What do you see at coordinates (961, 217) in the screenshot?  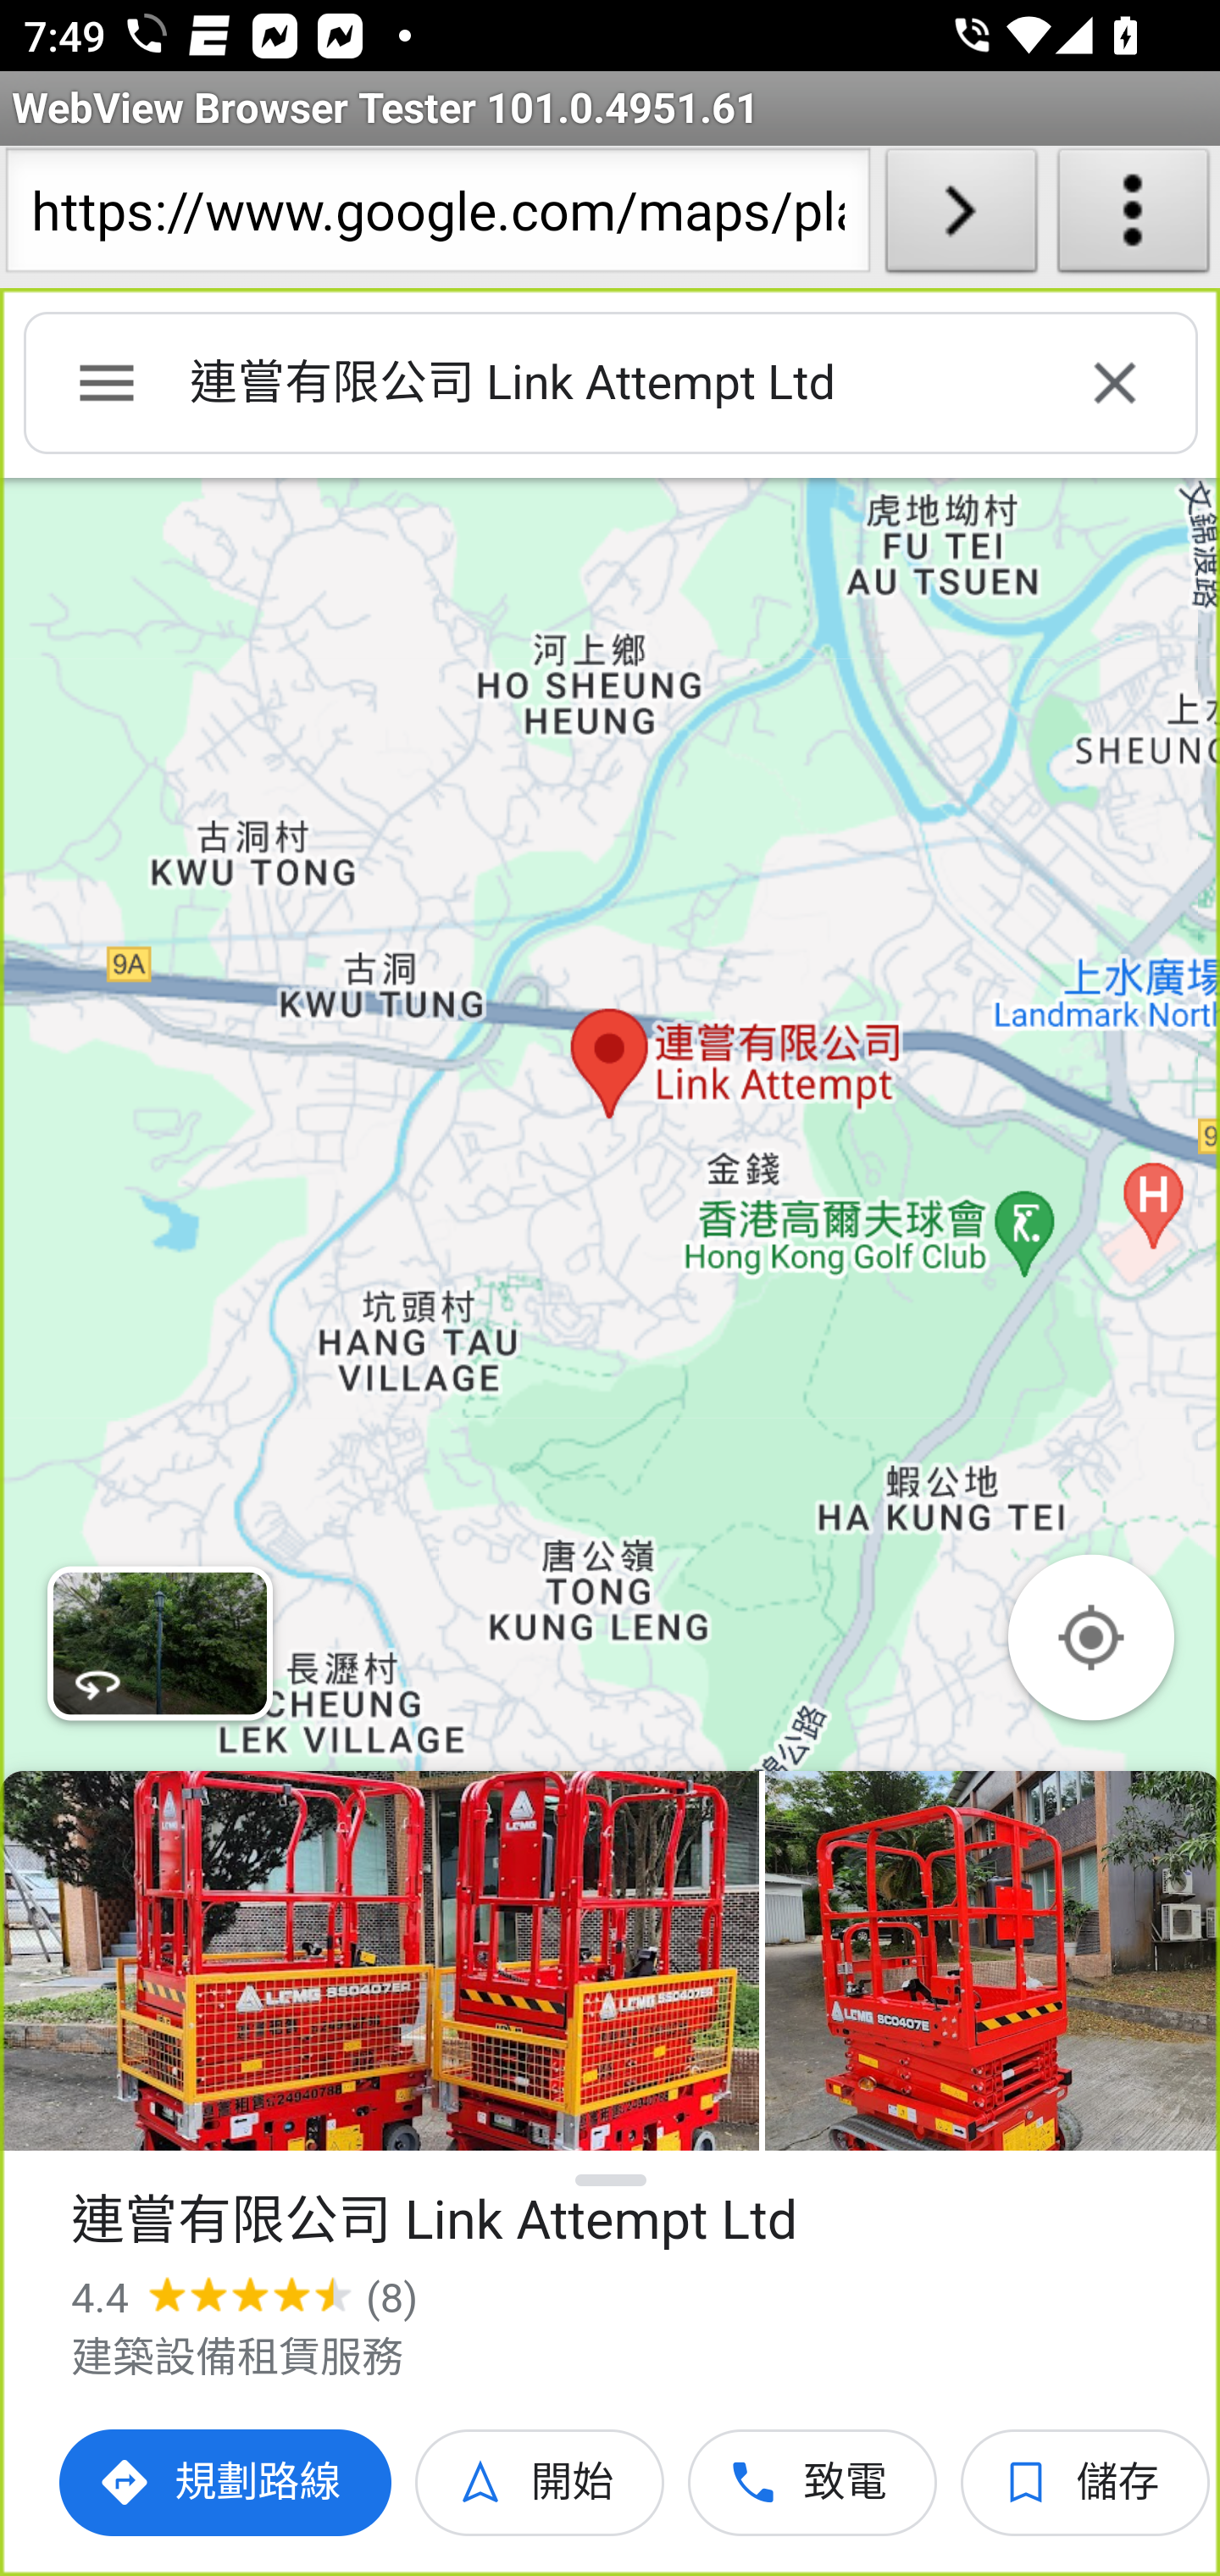 I see `Load URL` at bounding box center [961, 217].